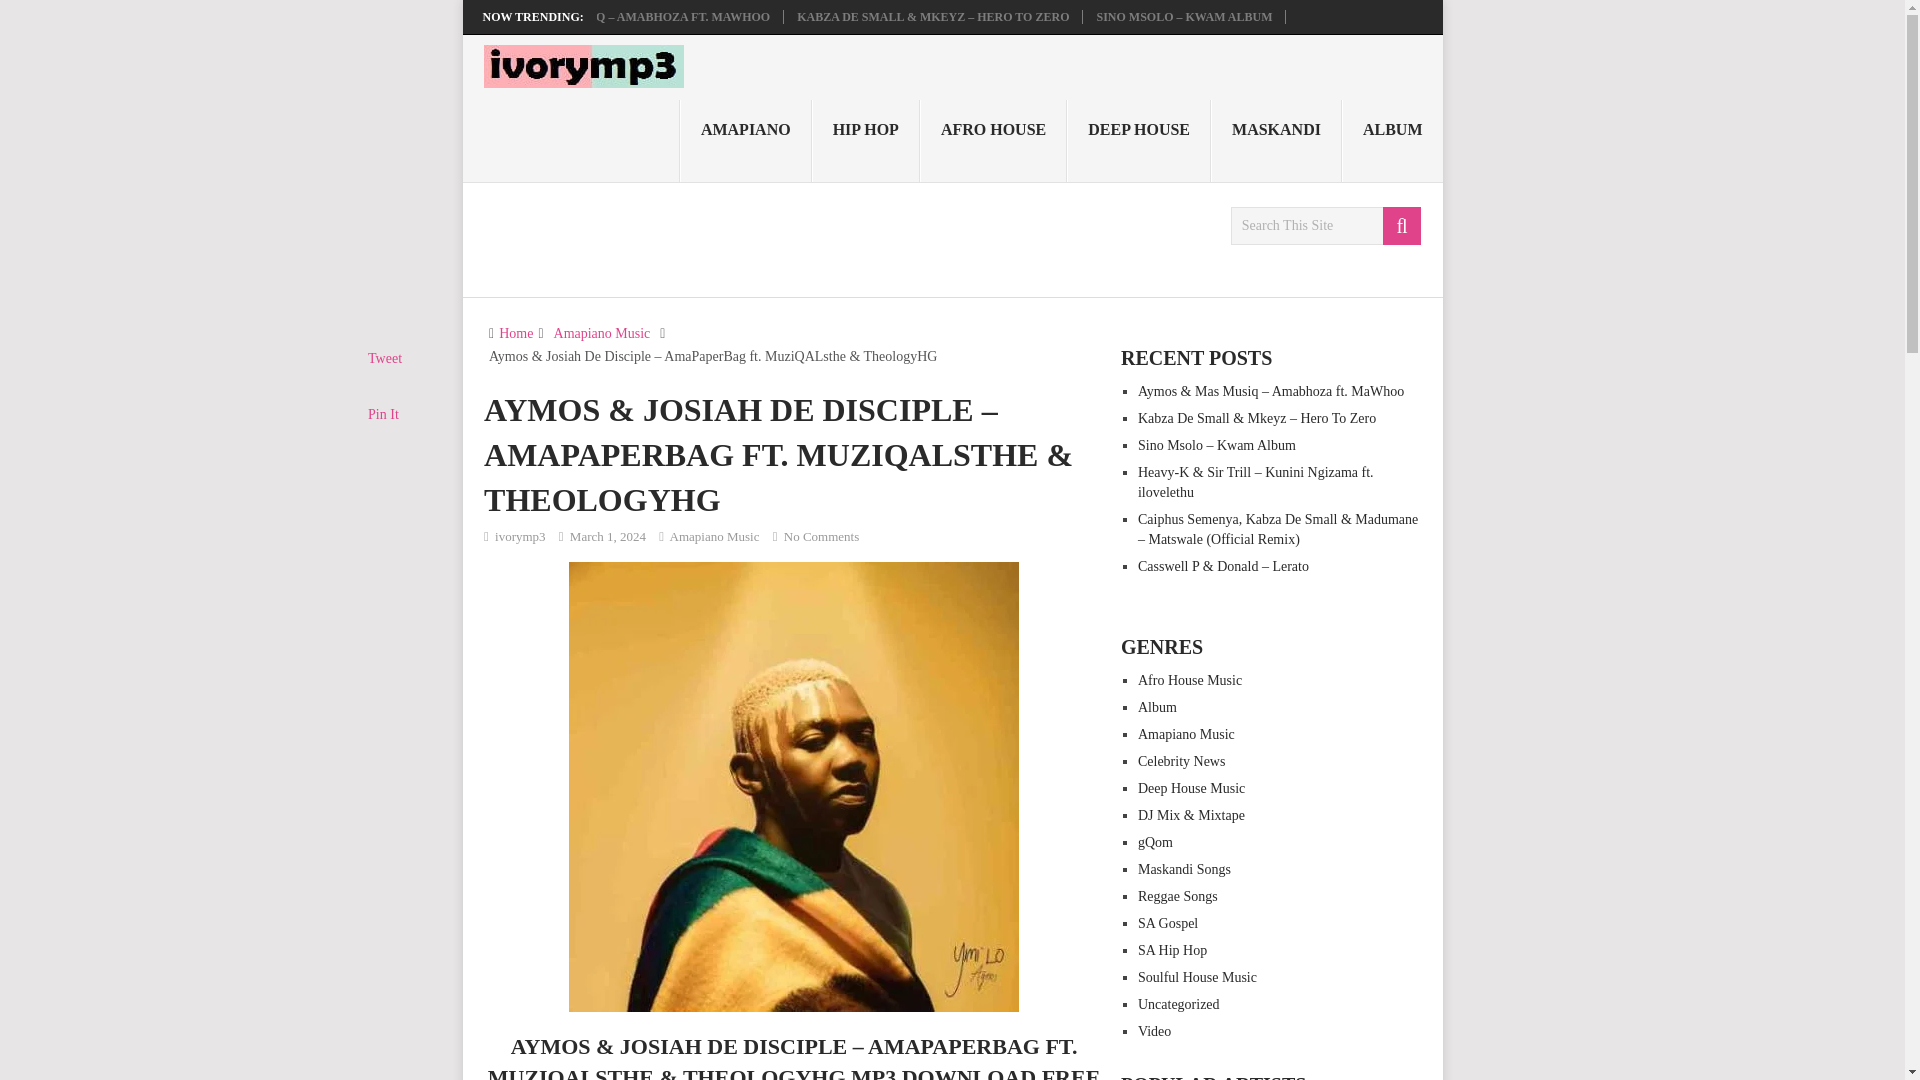  What do you see at coordinates (746, 141) in the screenshot?
I see `AMAPIANO` at bounding box center [746, 141].